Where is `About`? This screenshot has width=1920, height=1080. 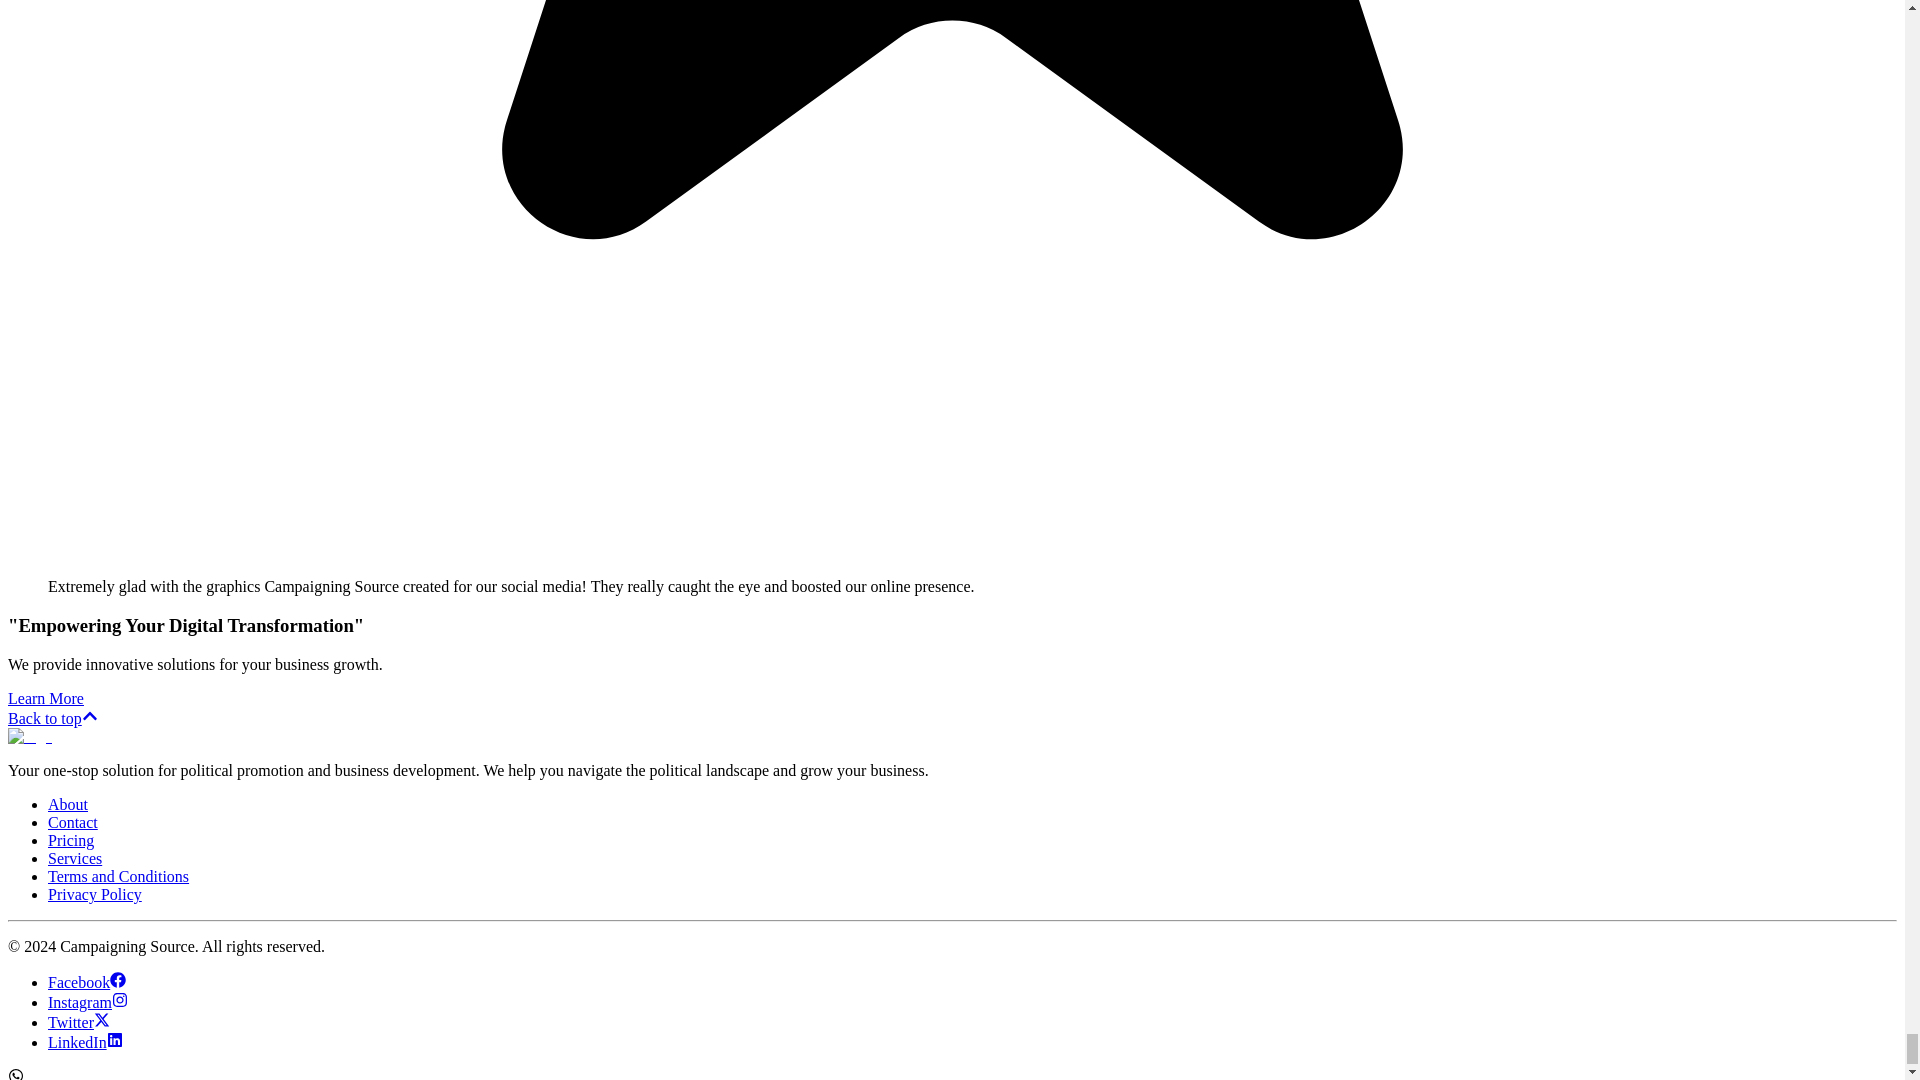 About is located at coordinates (68, 804).